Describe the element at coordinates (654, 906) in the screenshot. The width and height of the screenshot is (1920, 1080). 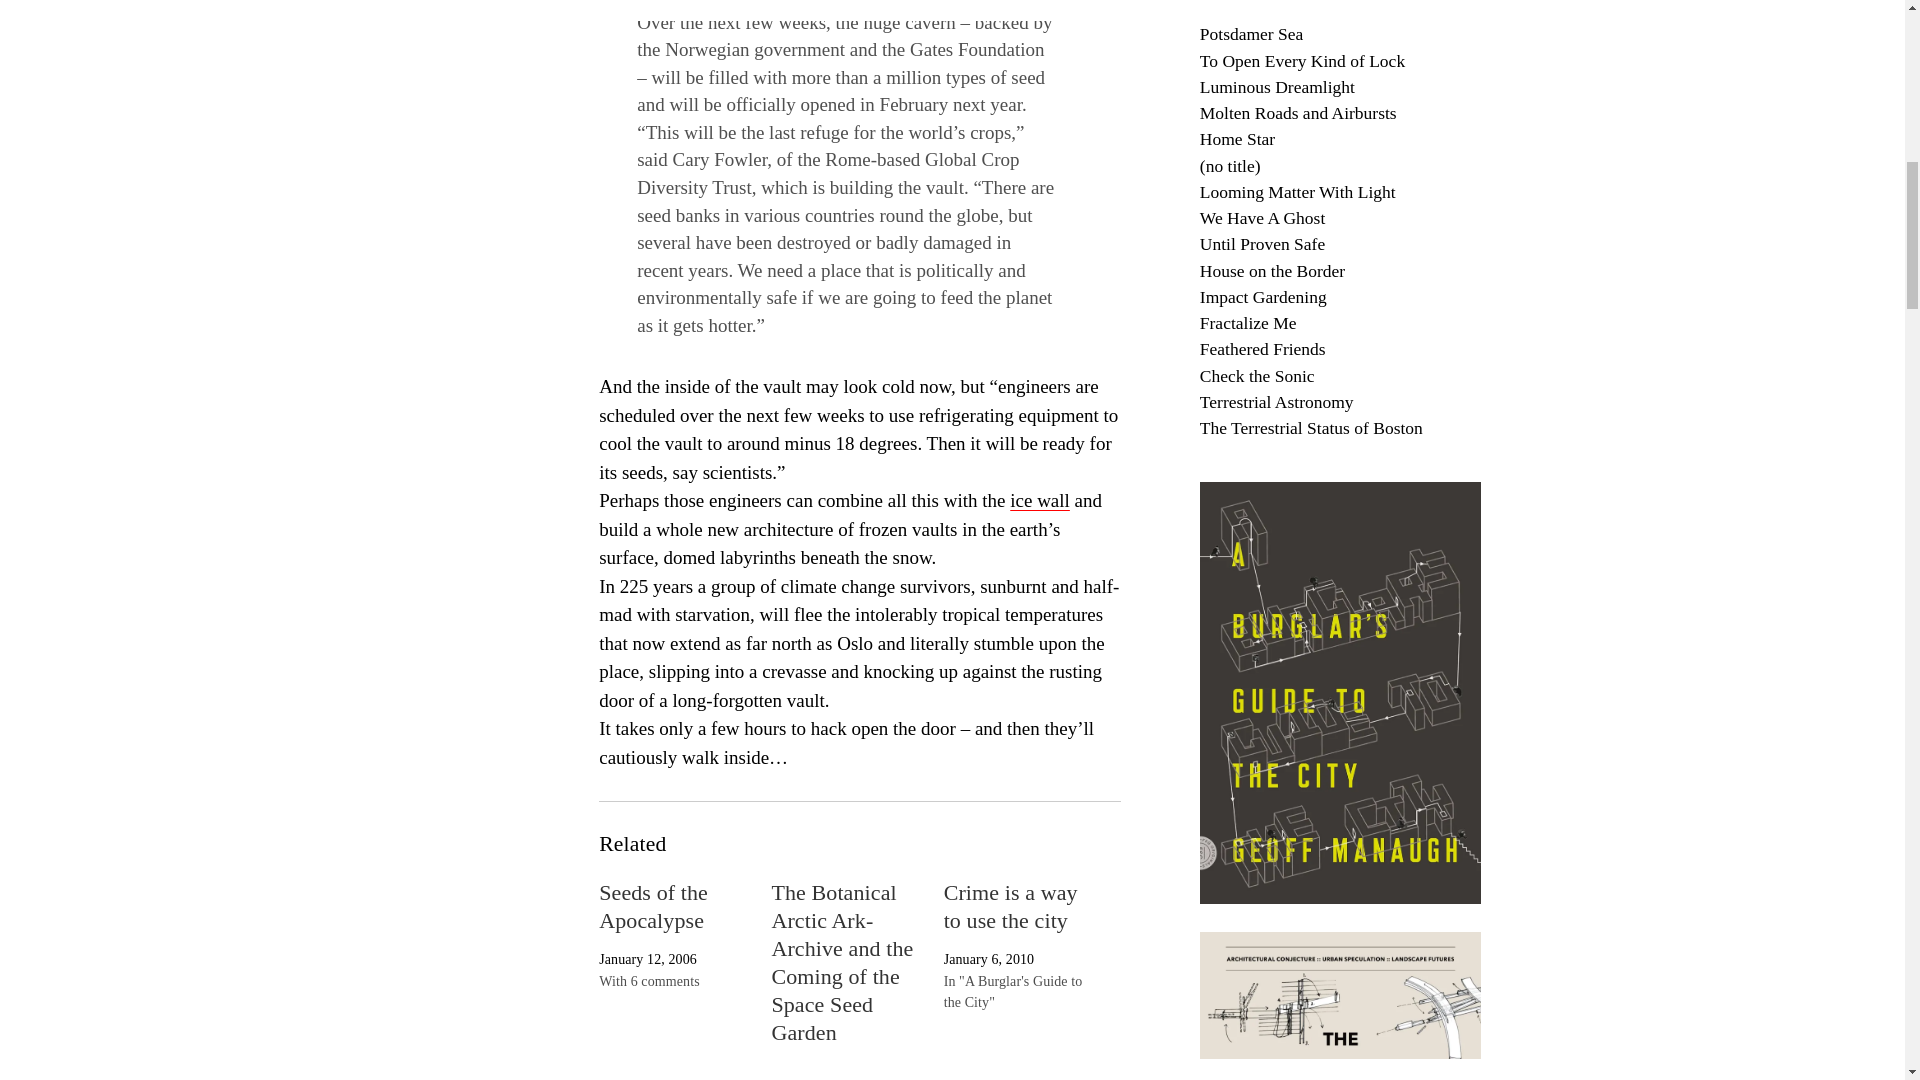
I see `Seeds of the Apocalypse` at that location.